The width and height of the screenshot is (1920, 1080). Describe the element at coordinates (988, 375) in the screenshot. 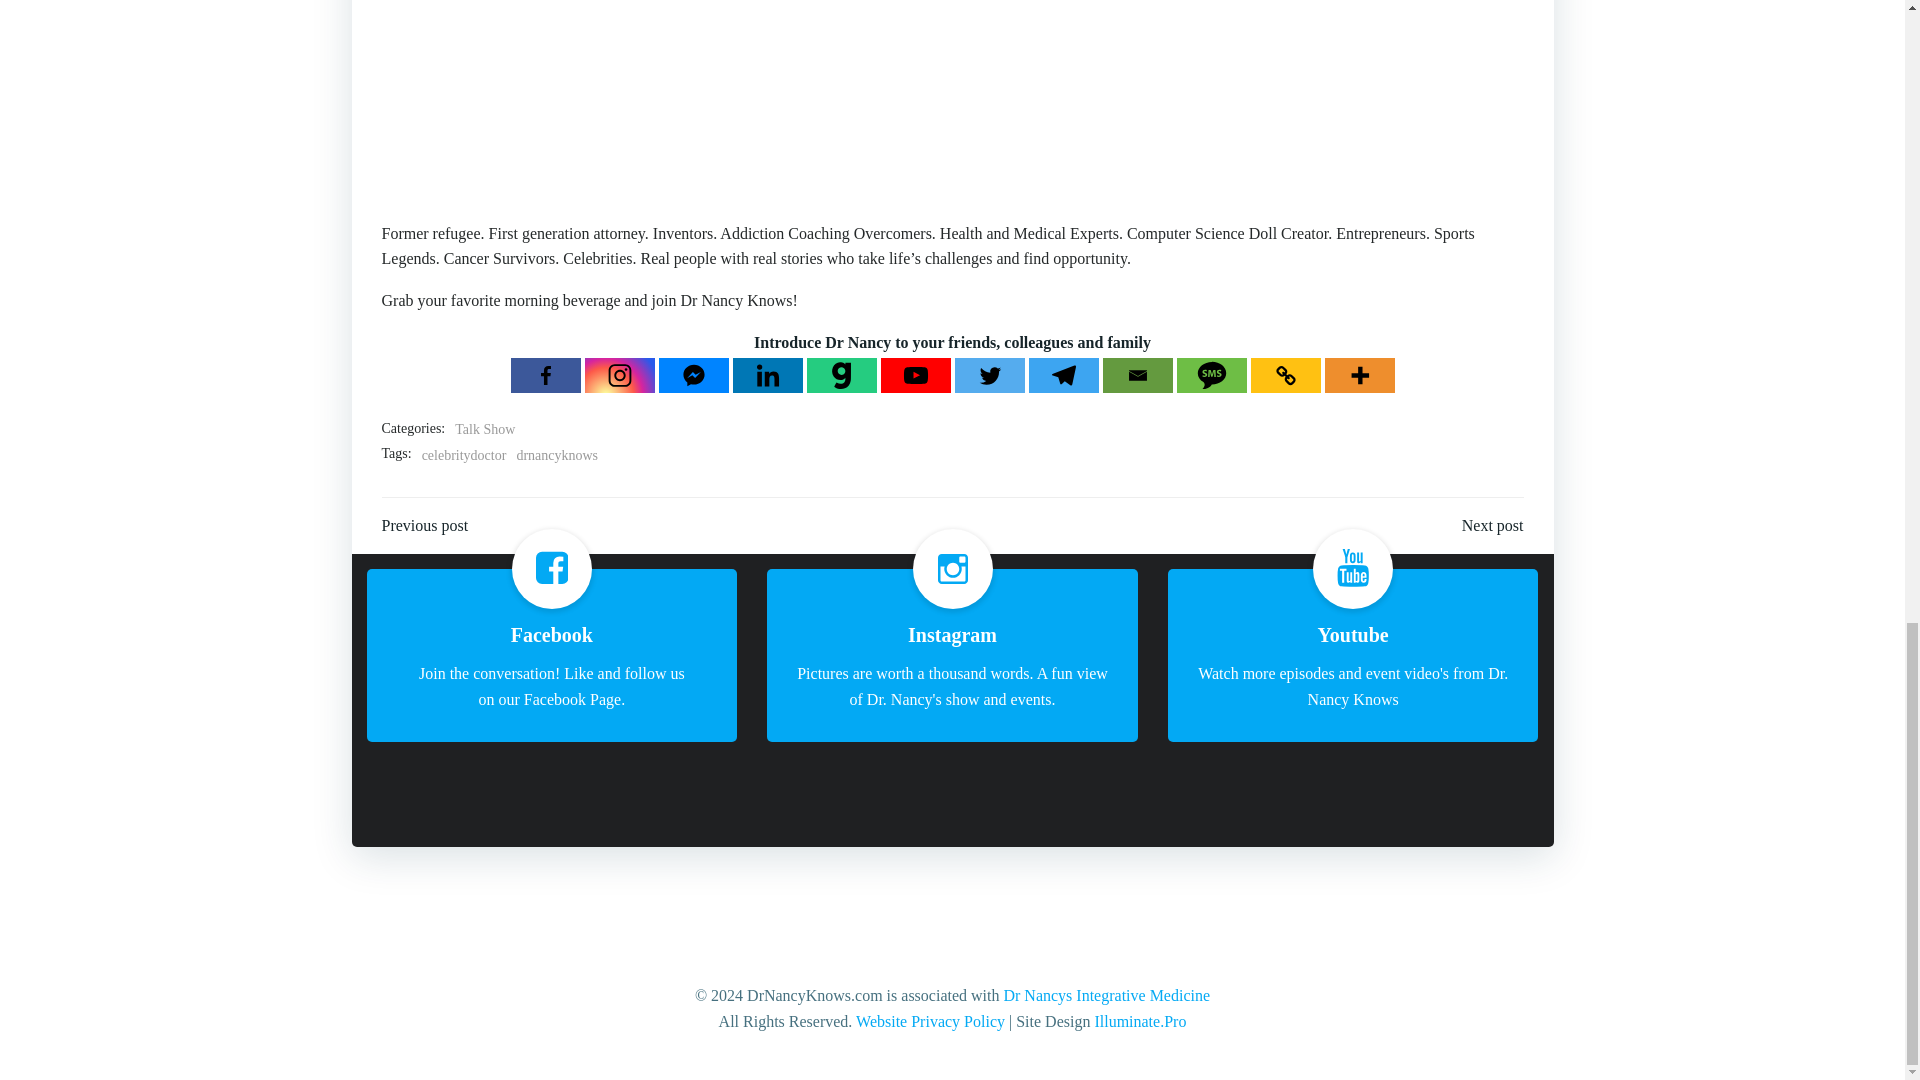

I see `Twitter` at that location.